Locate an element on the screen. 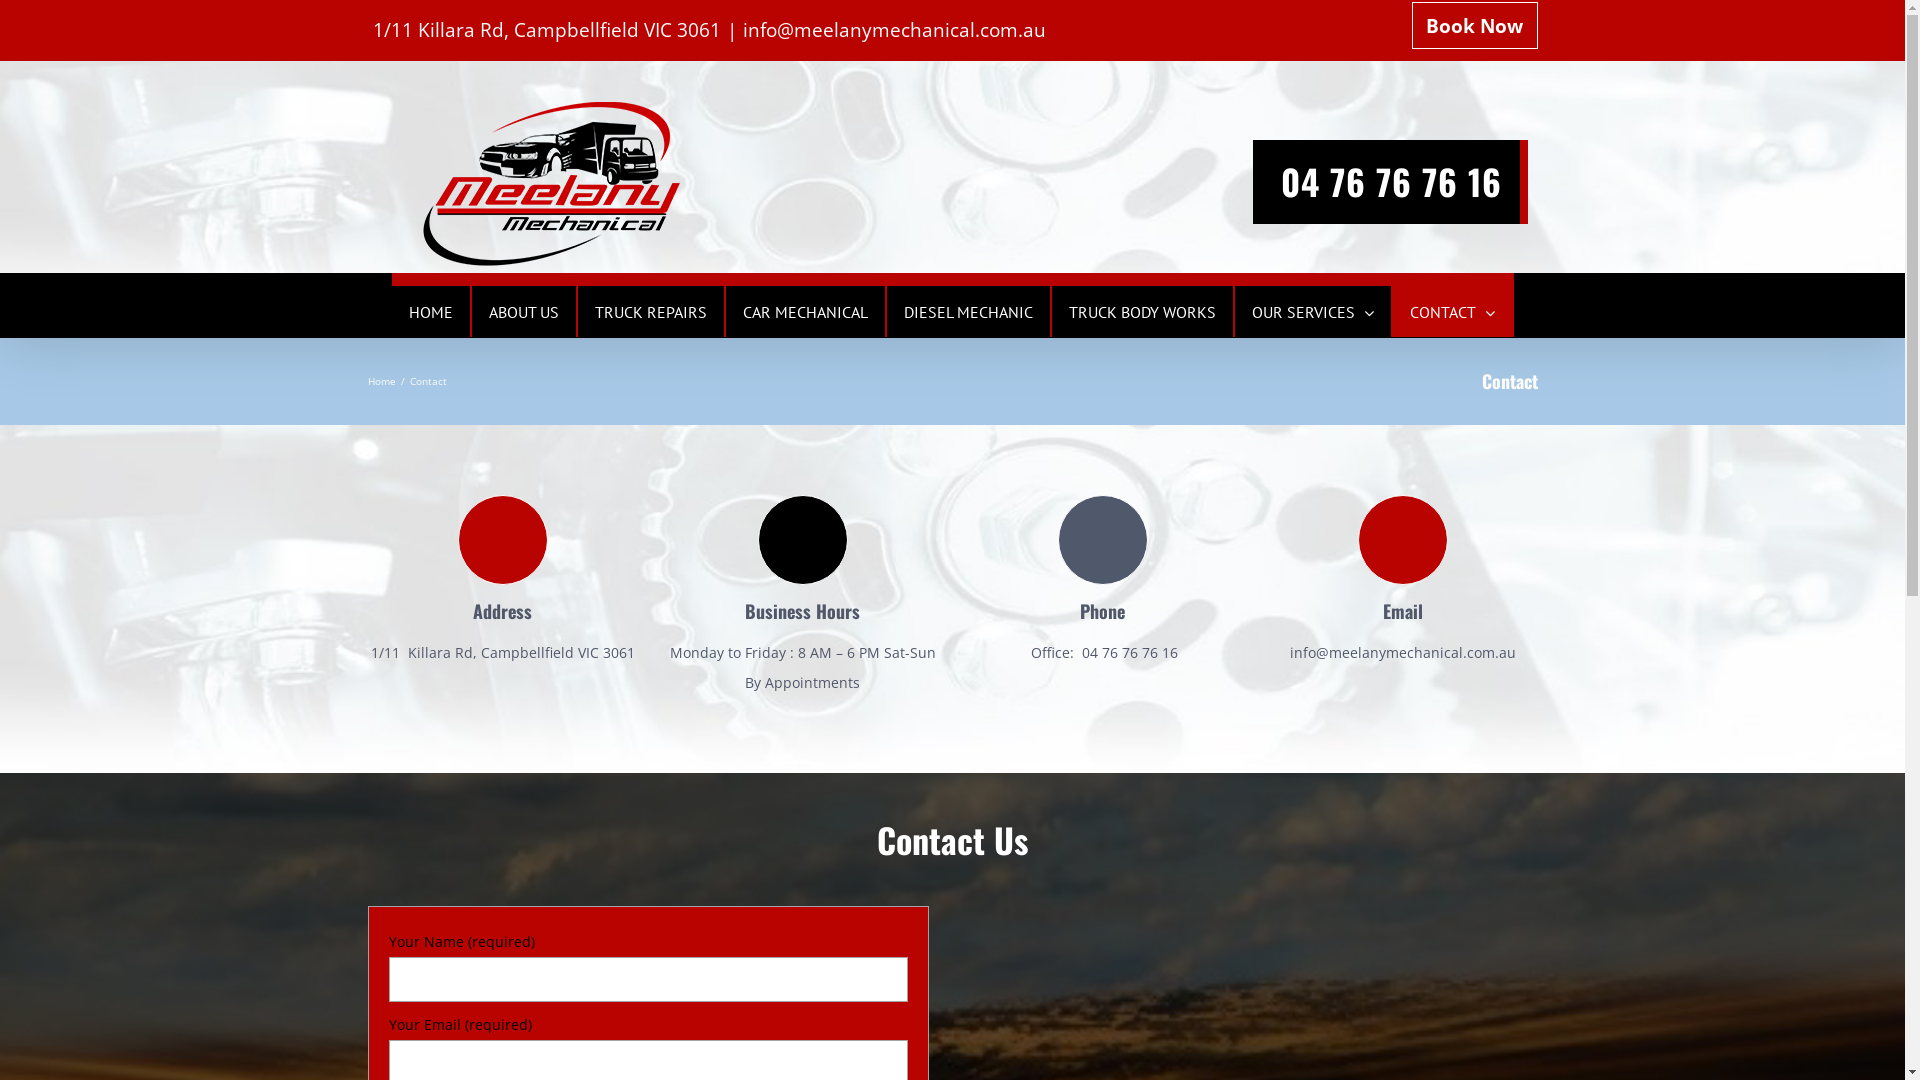 This screenshot has height=1080, width=1920. Home is located at coordinates (382, 380).